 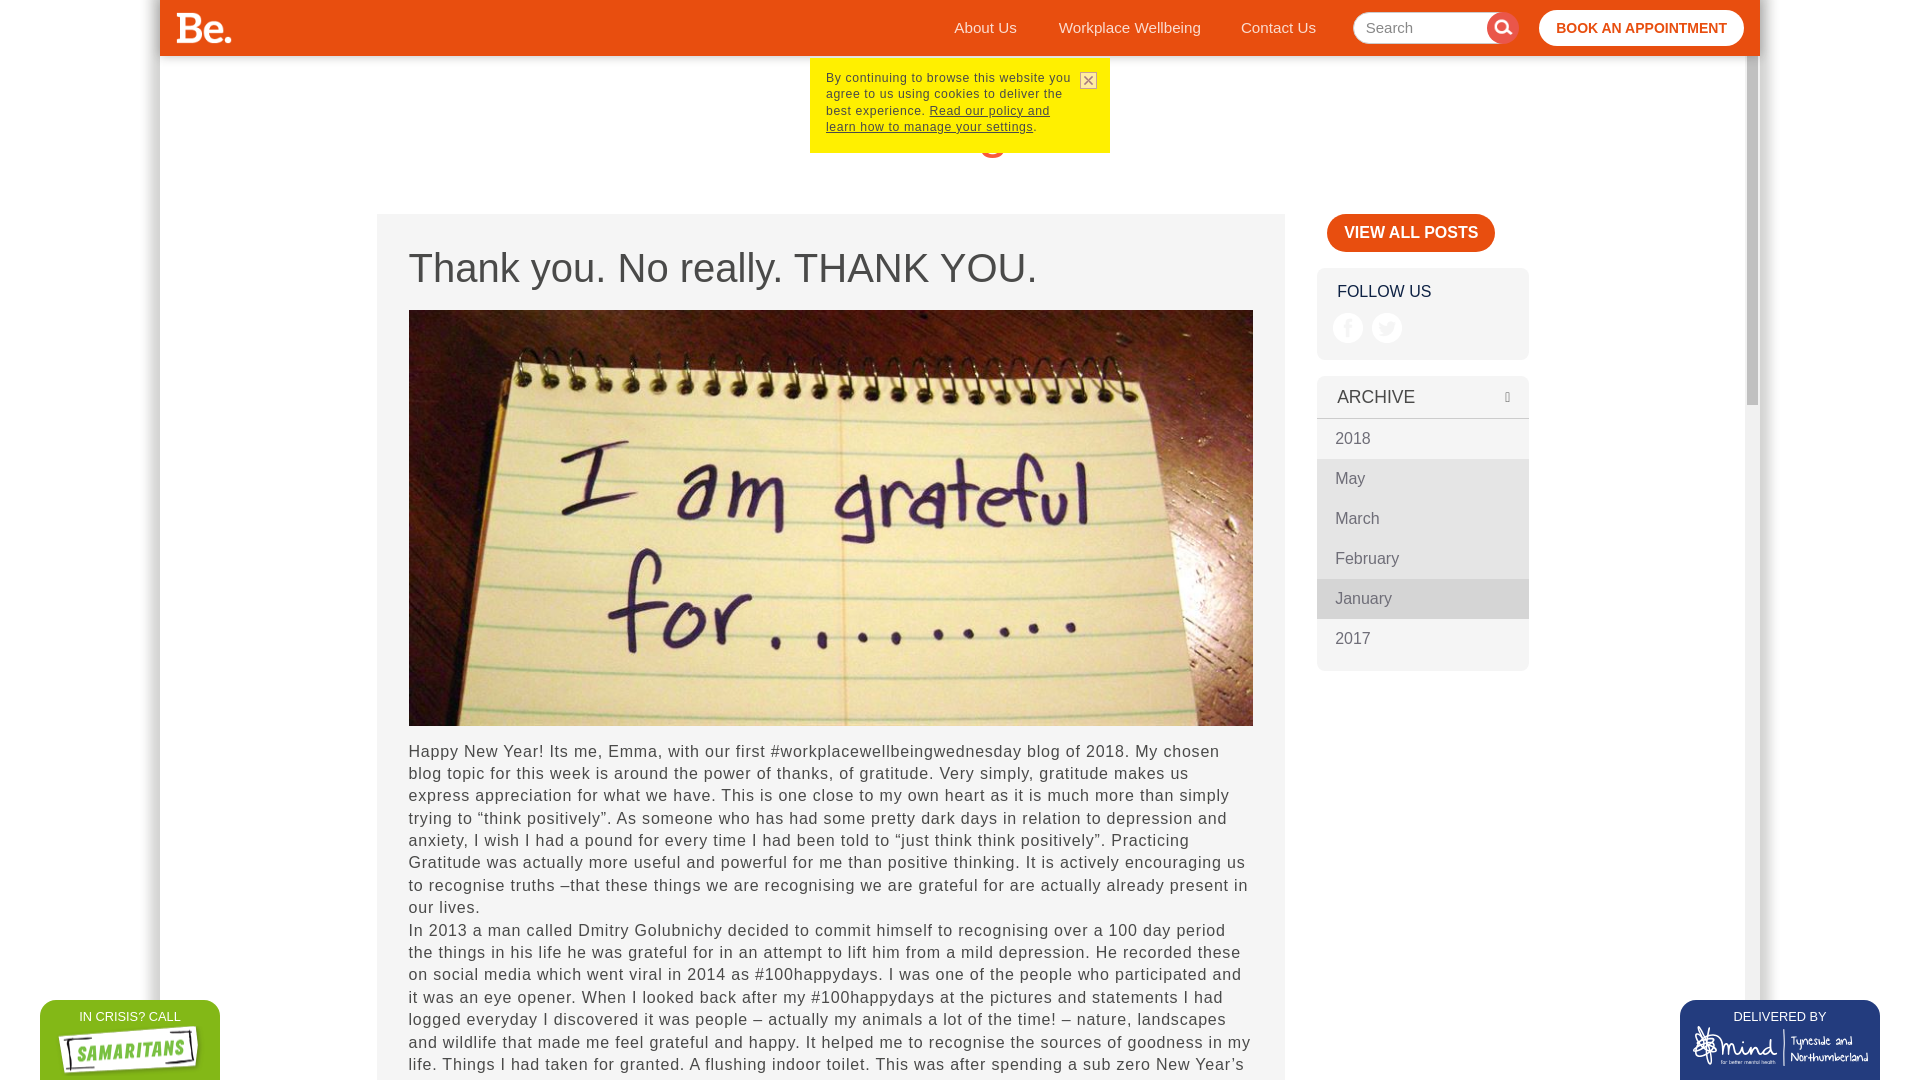 I want to click on Workplace Wellbeing, so click(x=1130, y=28).